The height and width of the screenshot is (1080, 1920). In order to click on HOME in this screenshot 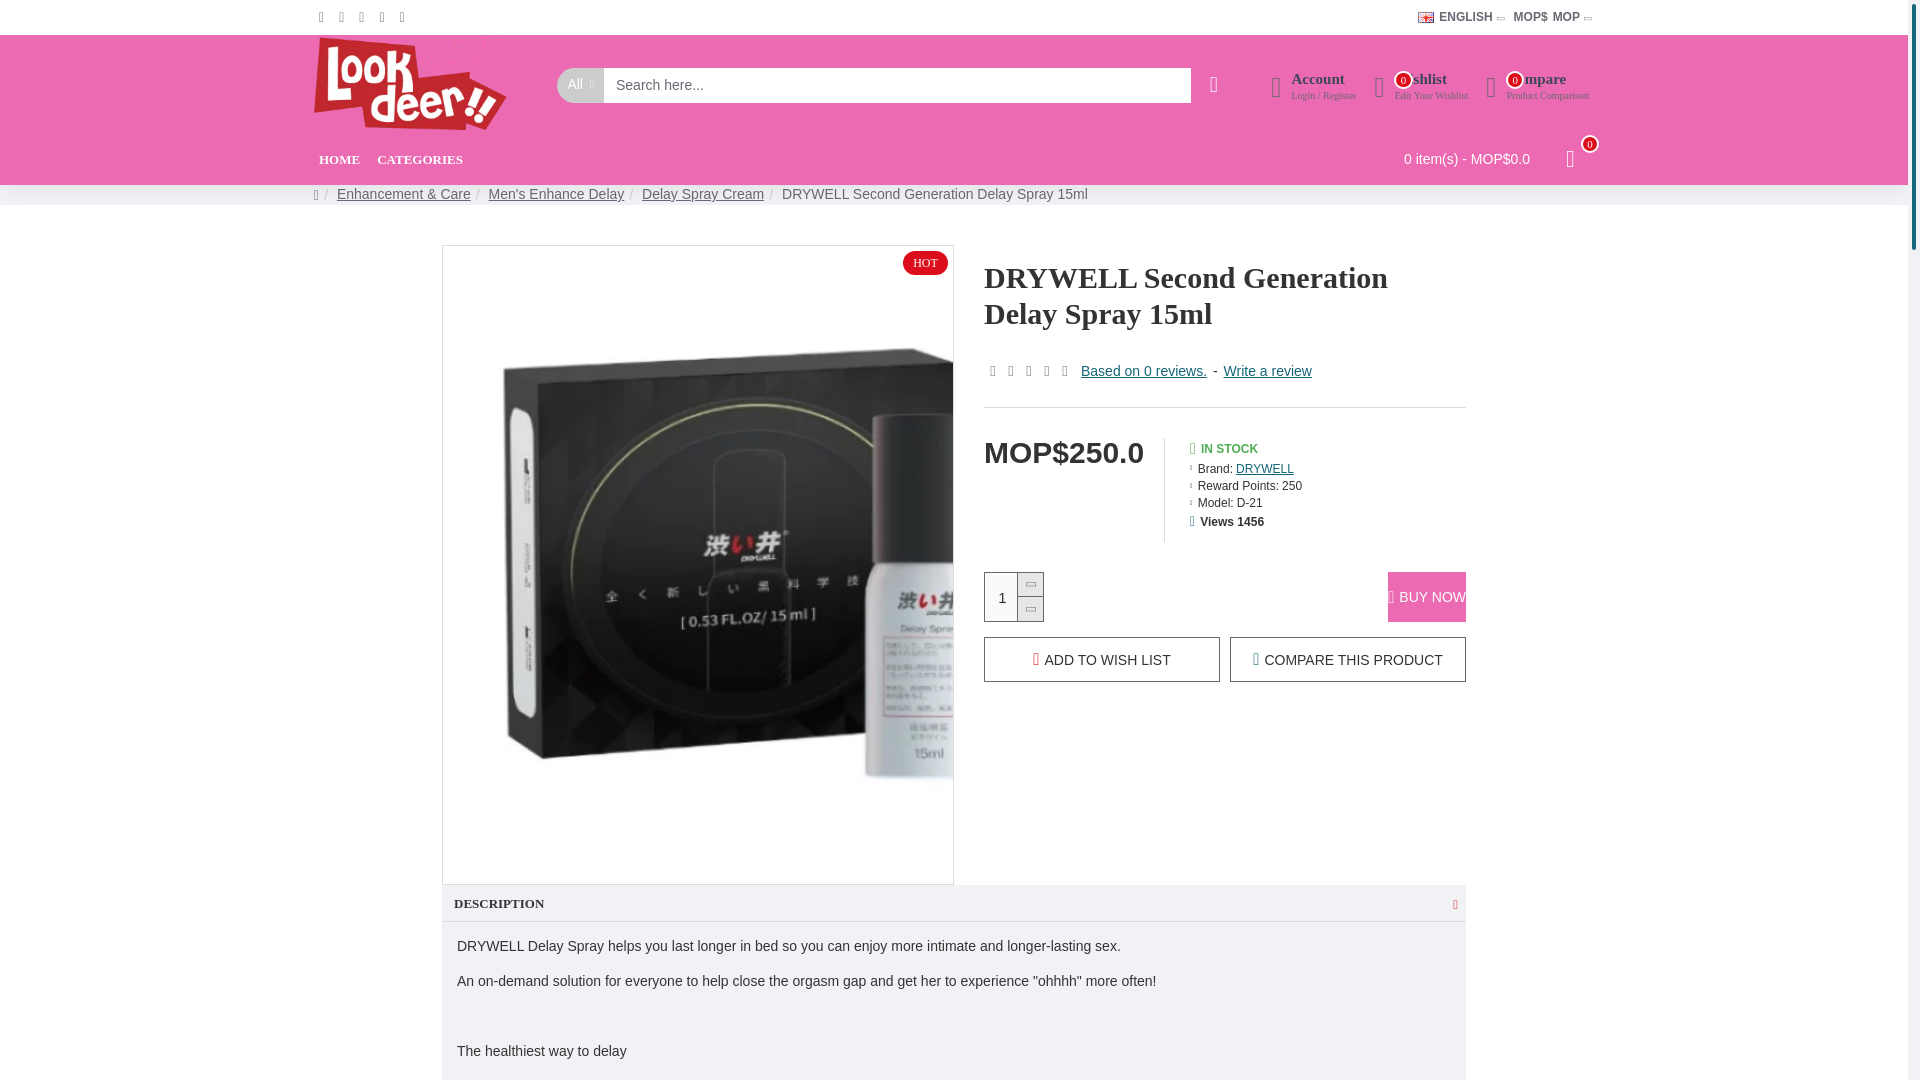, I will do `click(339, 160)`.